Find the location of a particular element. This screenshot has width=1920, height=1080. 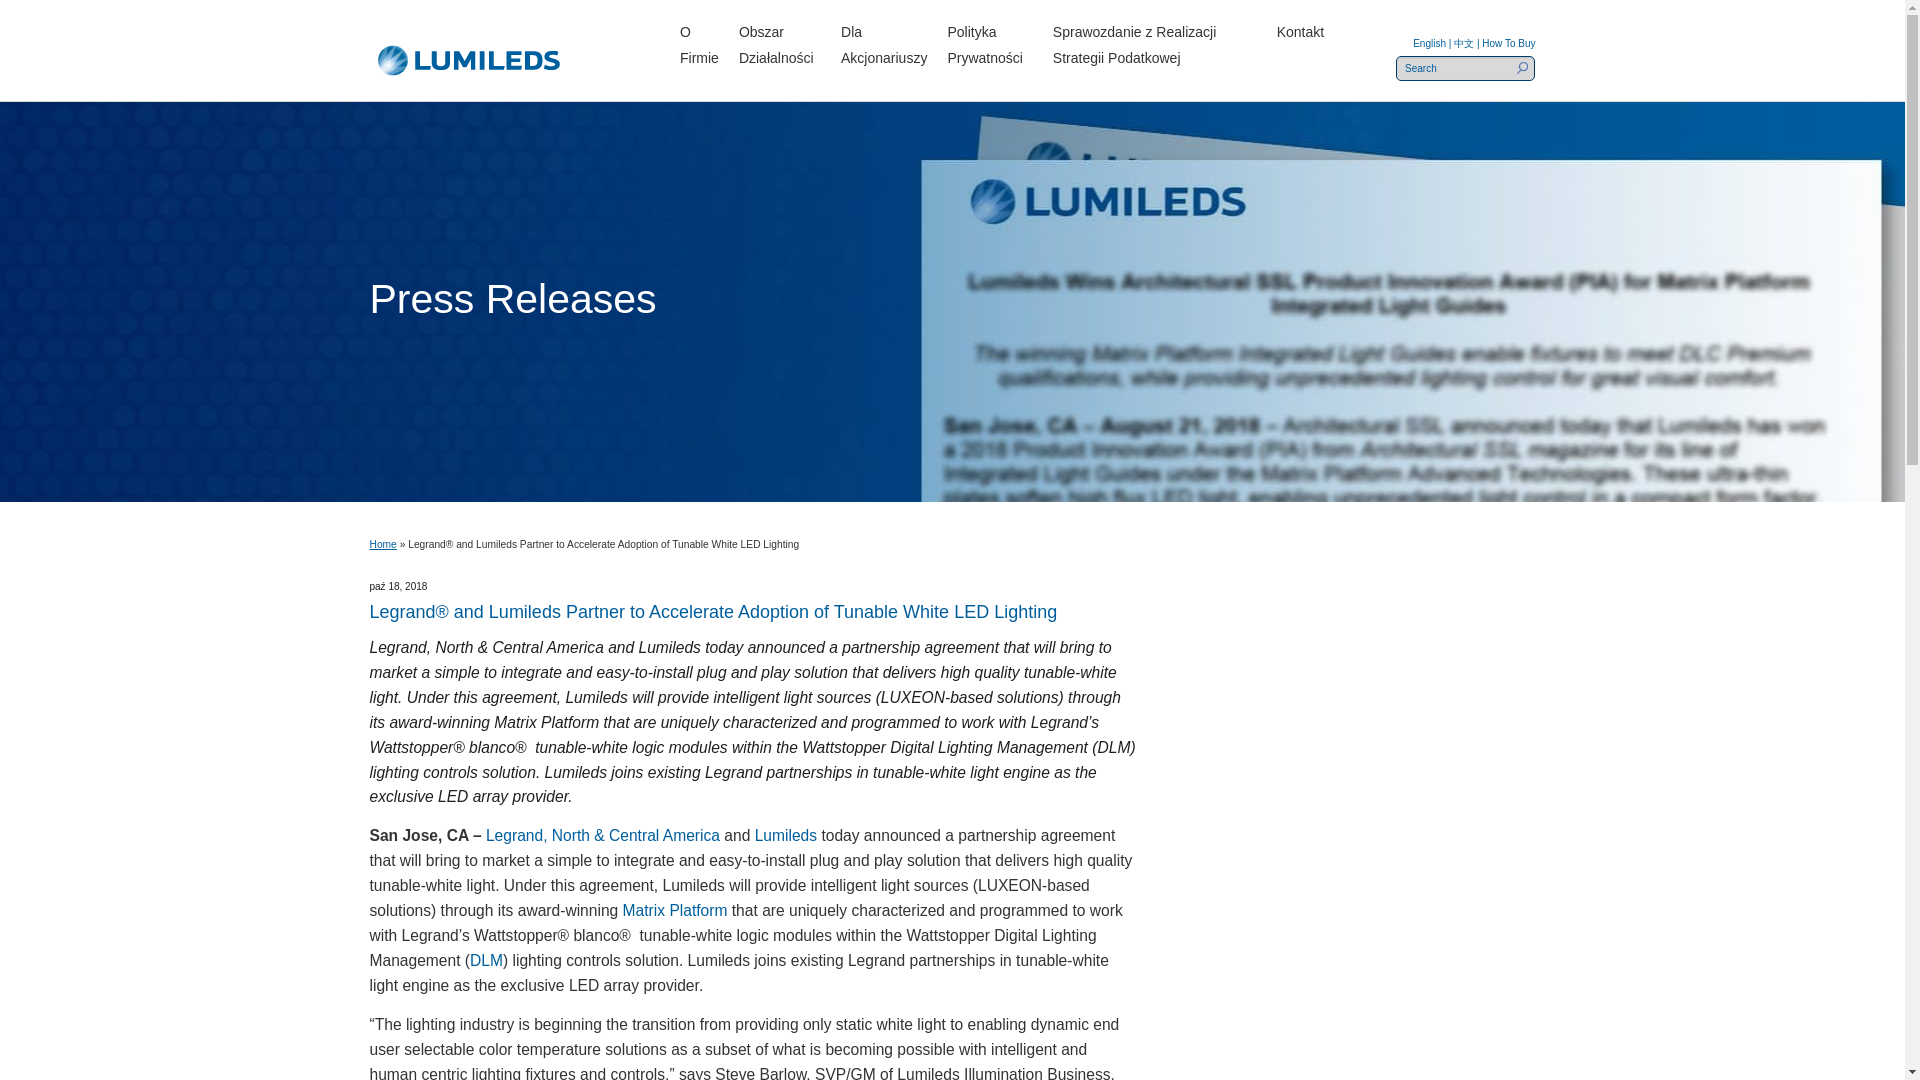

Dla Akcjonariuszy is located at coordinates (884, 45).